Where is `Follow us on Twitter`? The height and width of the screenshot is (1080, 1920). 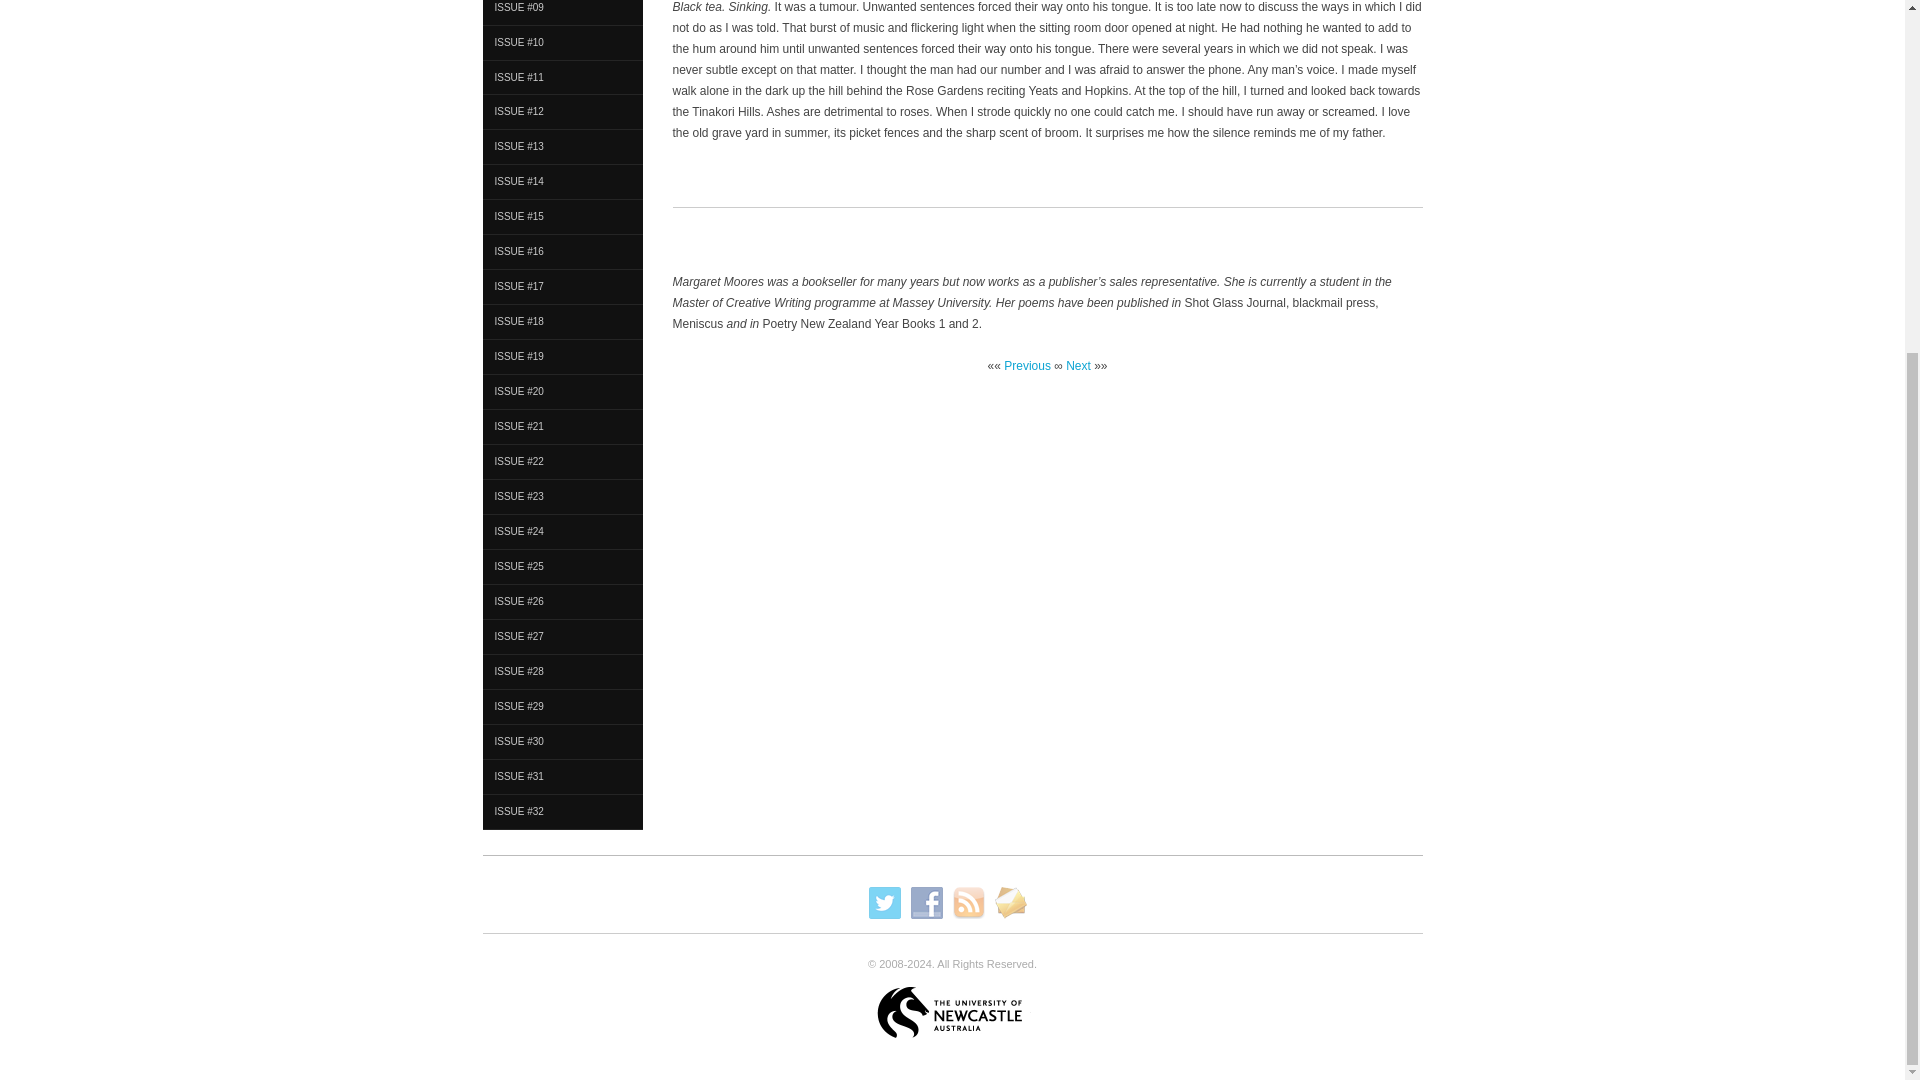
Follow us on Twitter is located at coordinates (884, 902).